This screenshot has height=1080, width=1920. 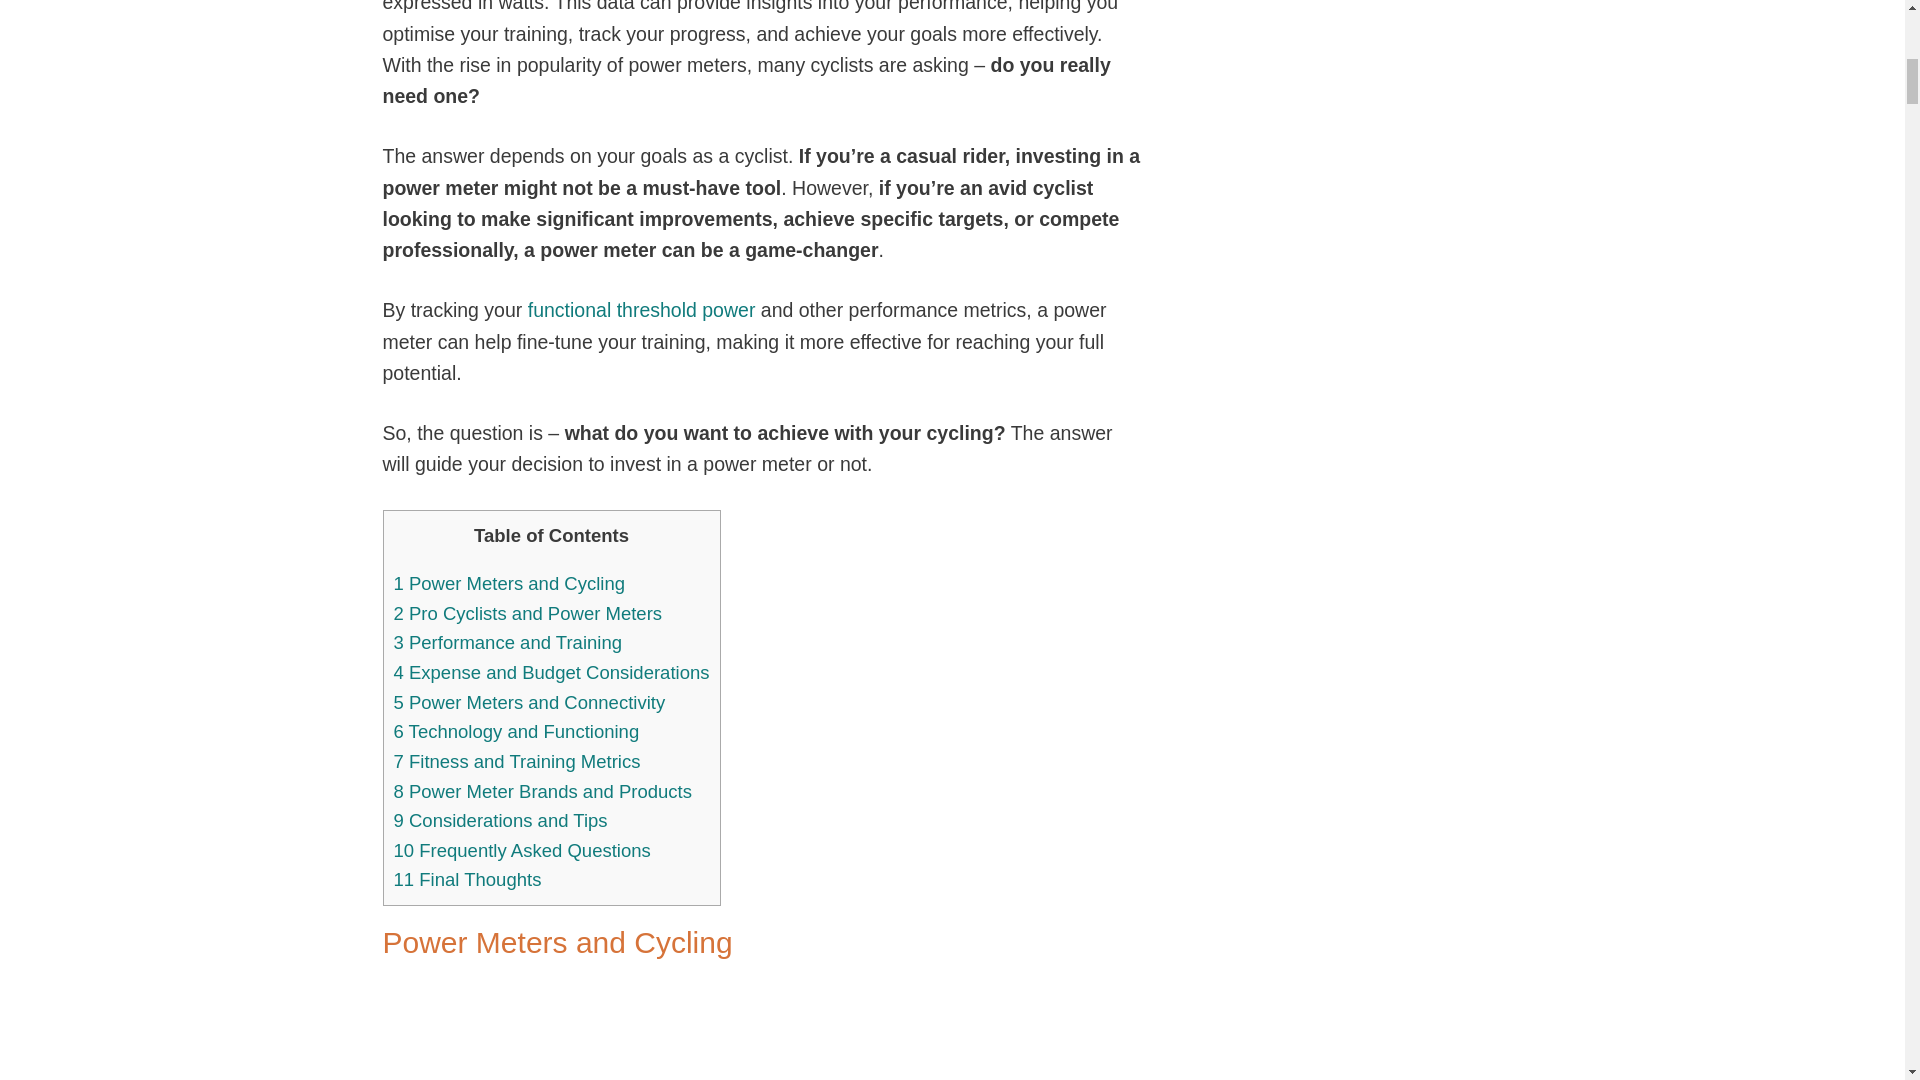 I want to click on 6 Technology and Functioning, so click(x=516, y=731).